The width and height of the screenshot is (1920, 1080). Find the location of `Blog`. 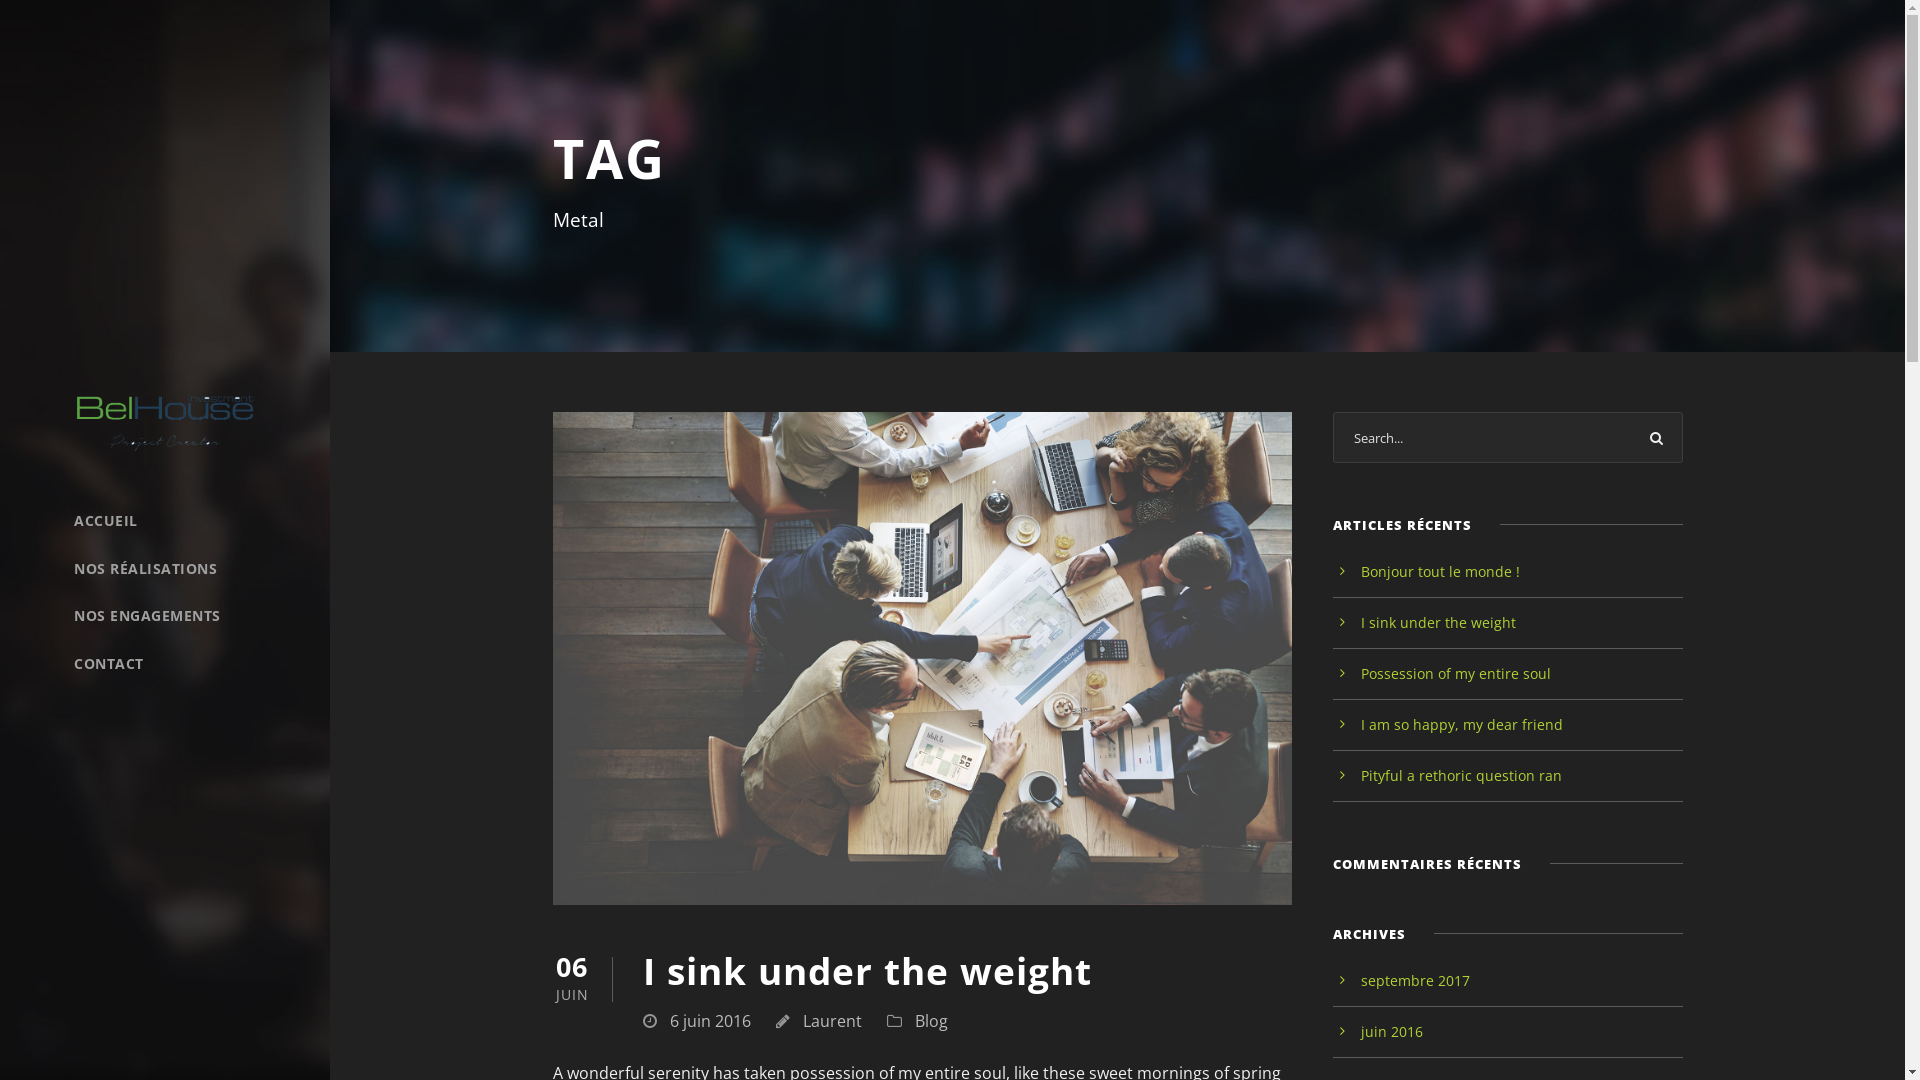

Blog is located at coordinates (930, 1021).